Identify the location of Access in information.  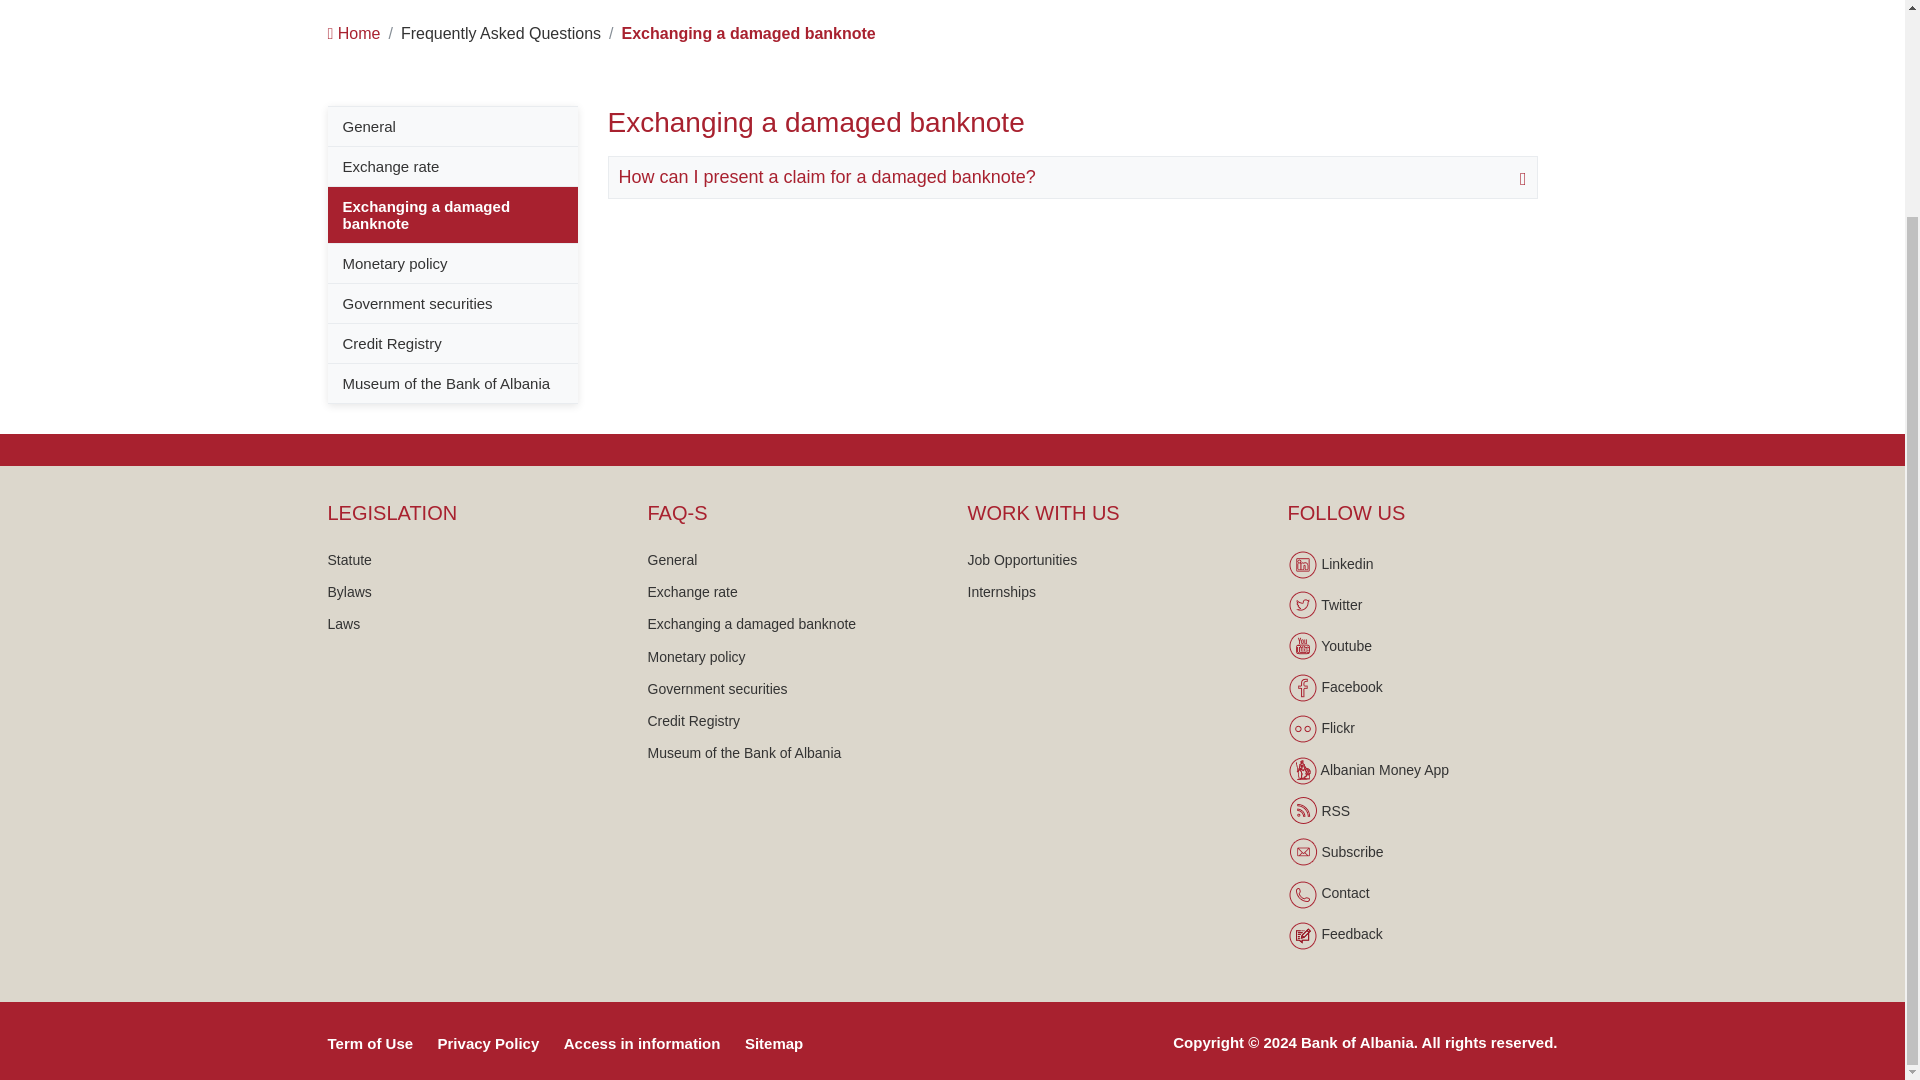
(652, 1042).